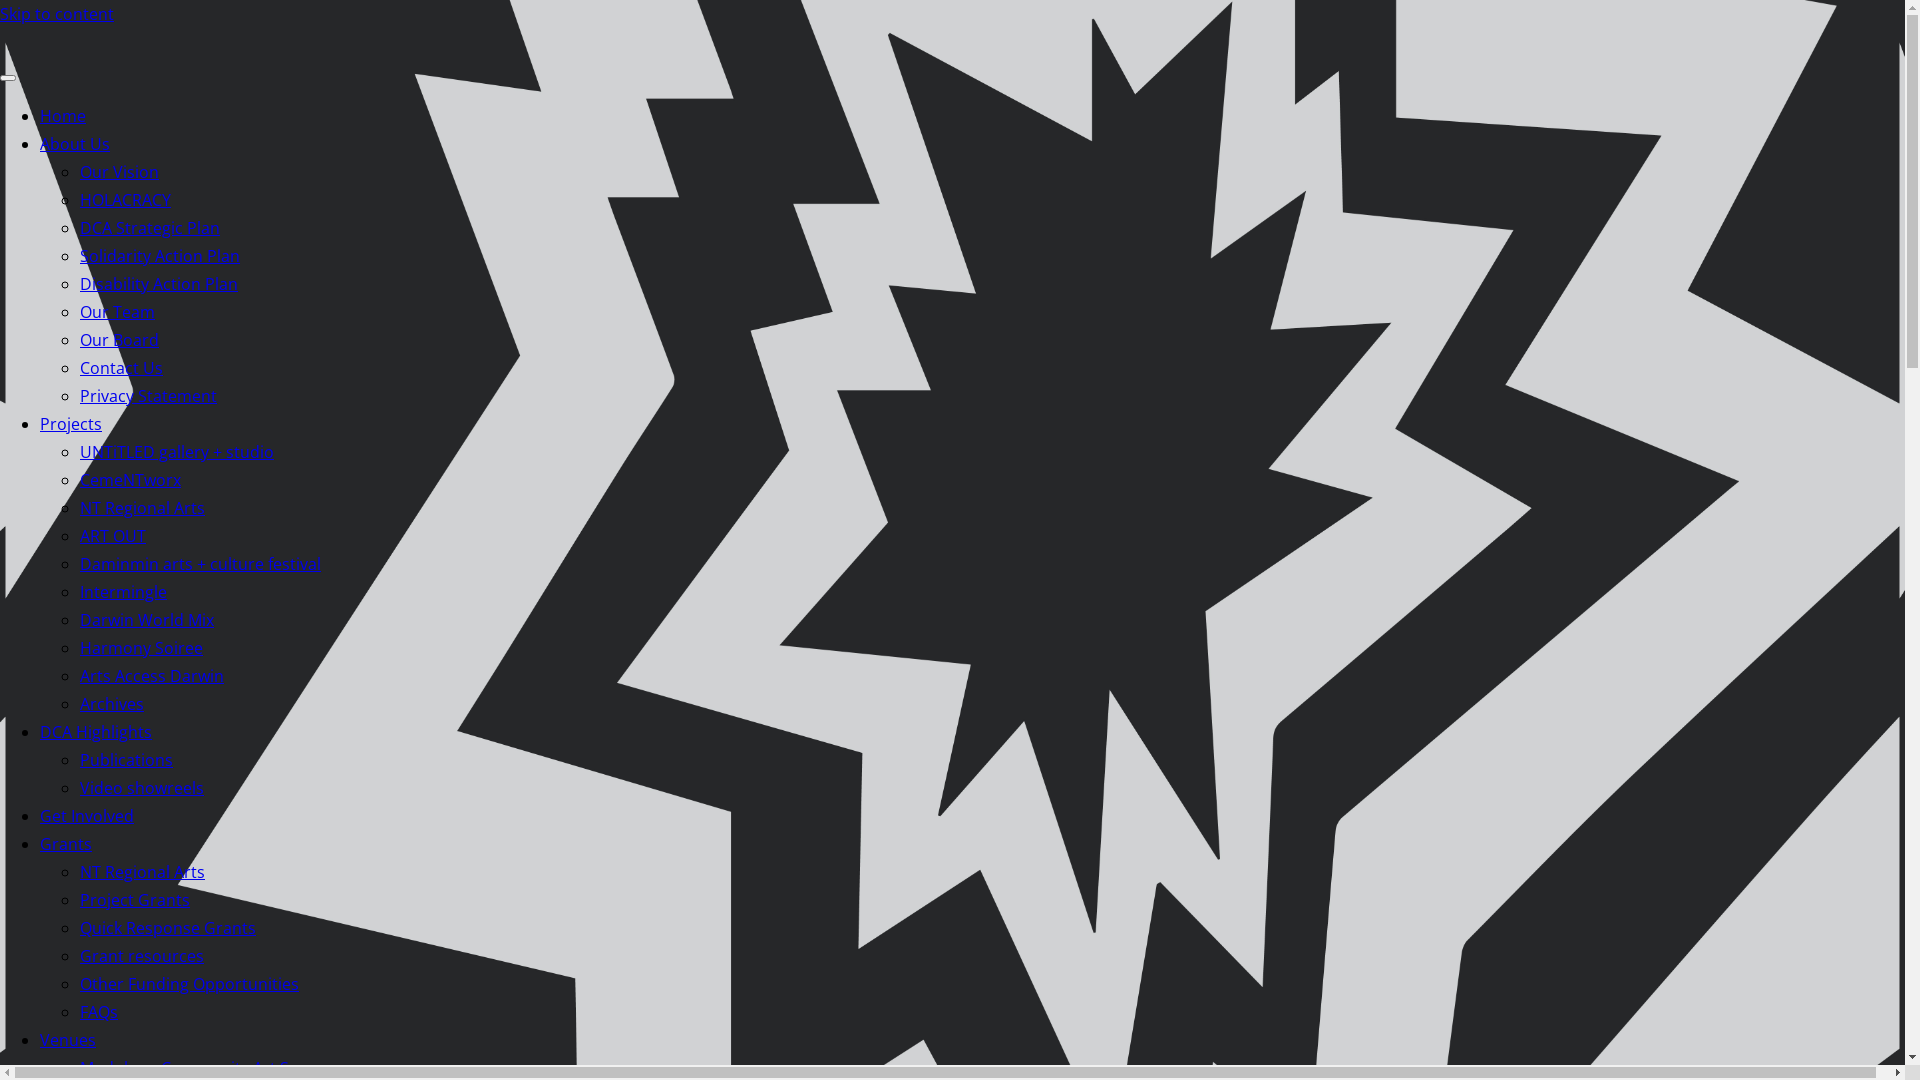 The image size is (1920, 1080). I want to click on Mudul-ma Community Art Space, so click(202, 1068).